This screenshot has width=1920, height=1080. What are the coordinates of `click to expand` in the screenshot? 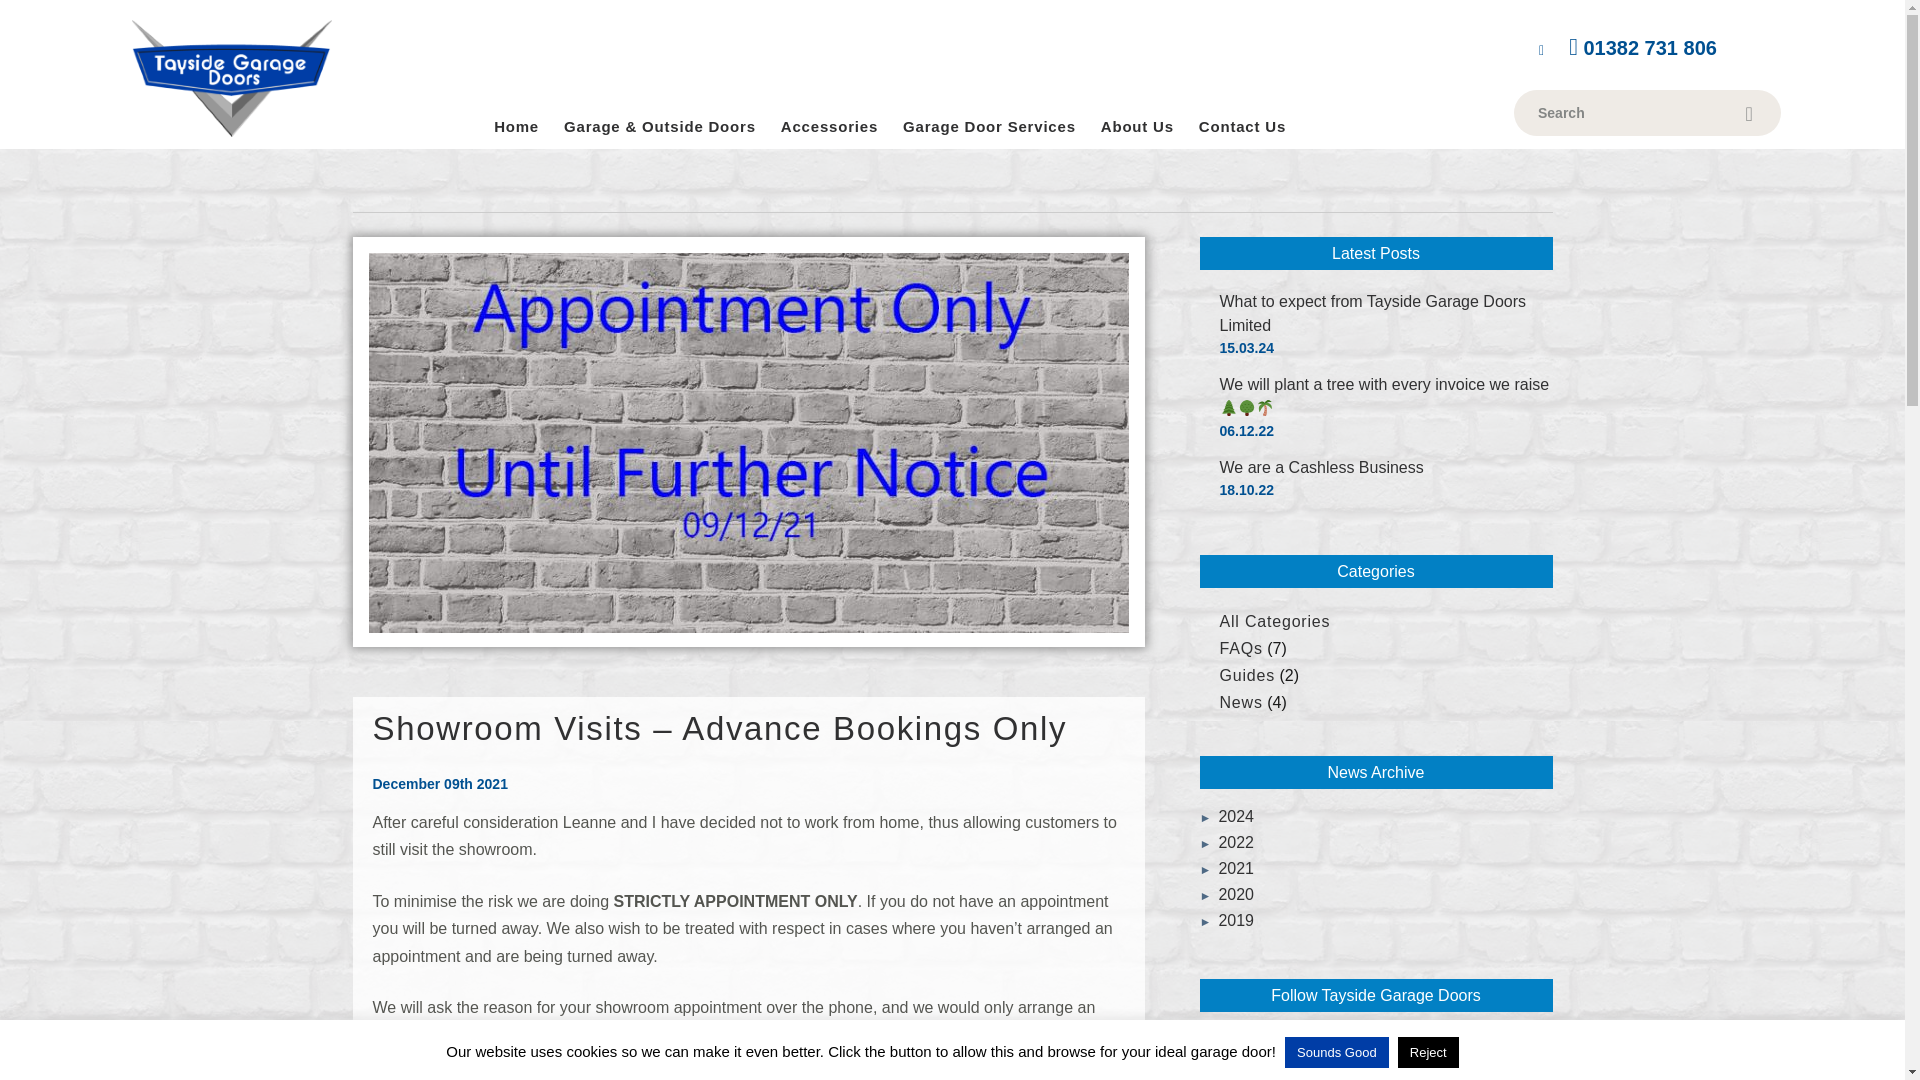 It's located at (1210, 920).